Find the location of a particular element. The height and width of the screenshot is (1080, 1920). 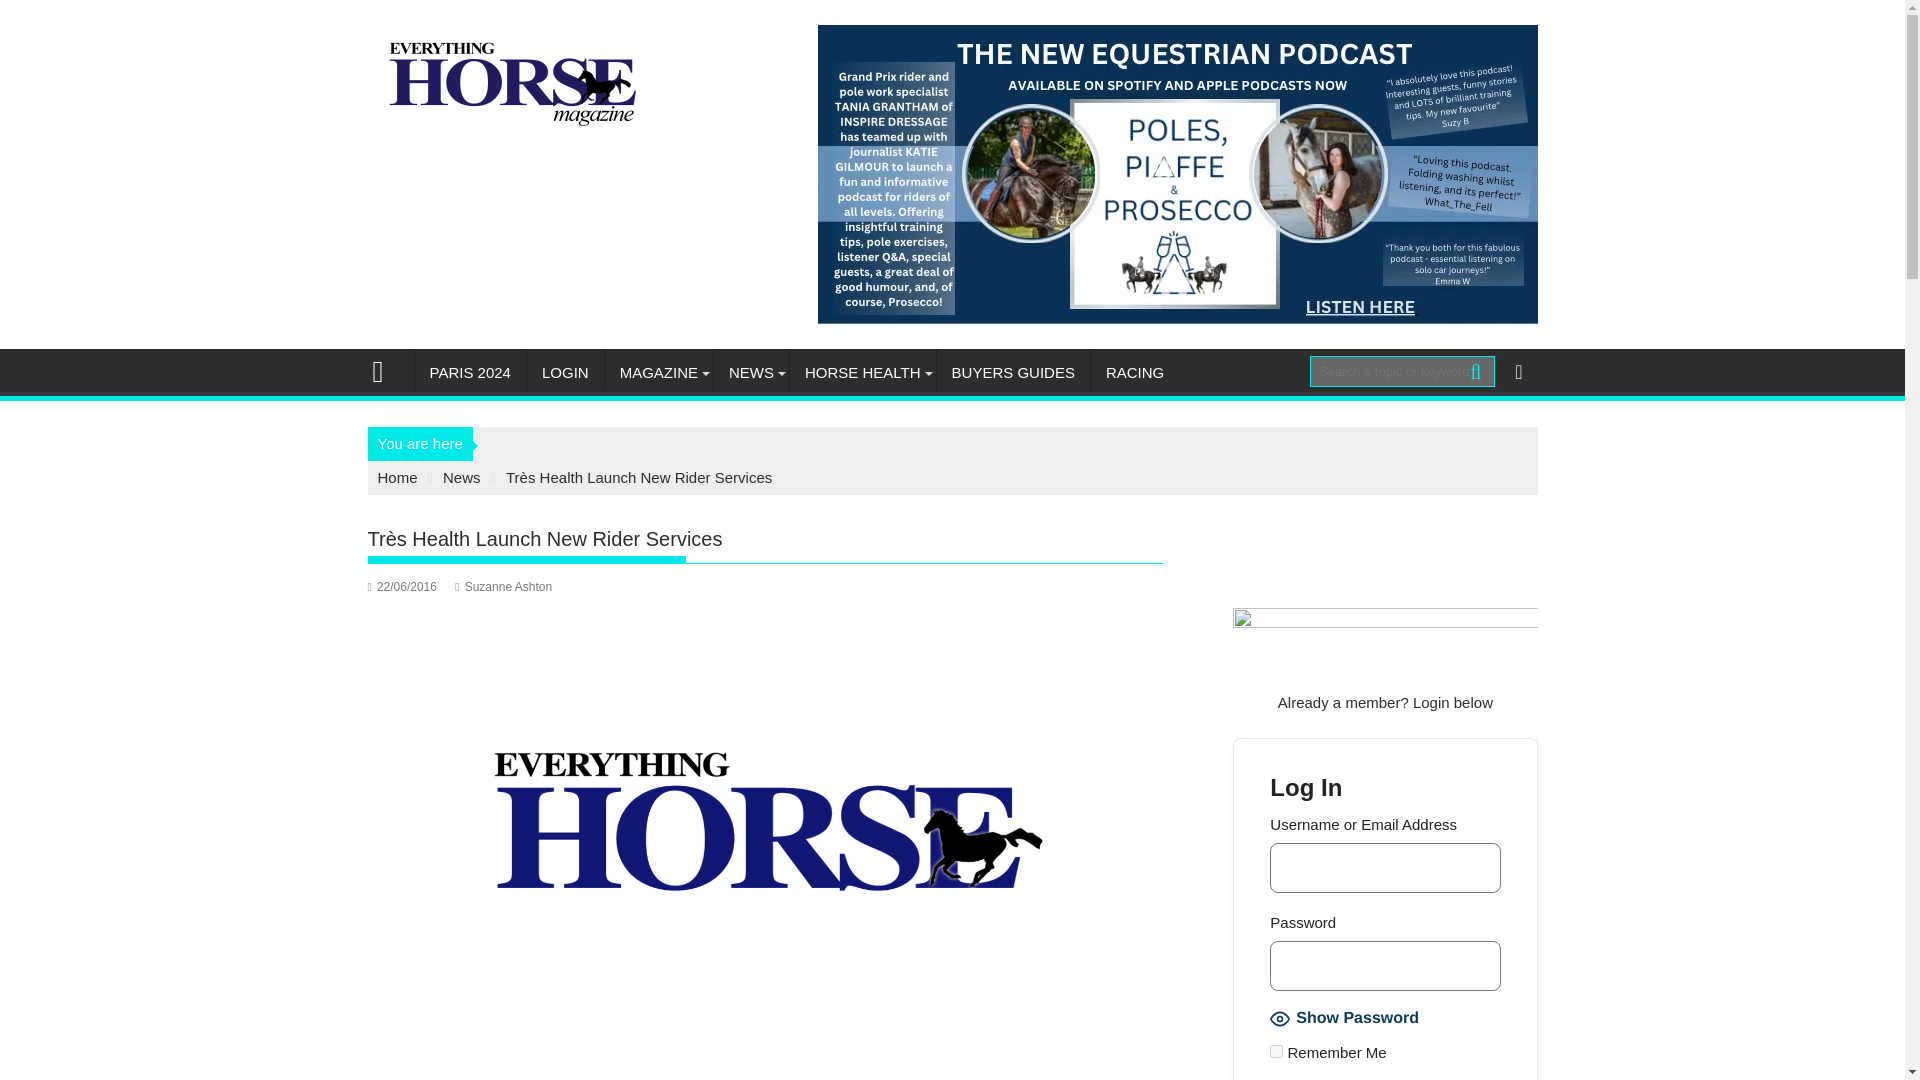

NEWS is located at coordinates (752, 372).